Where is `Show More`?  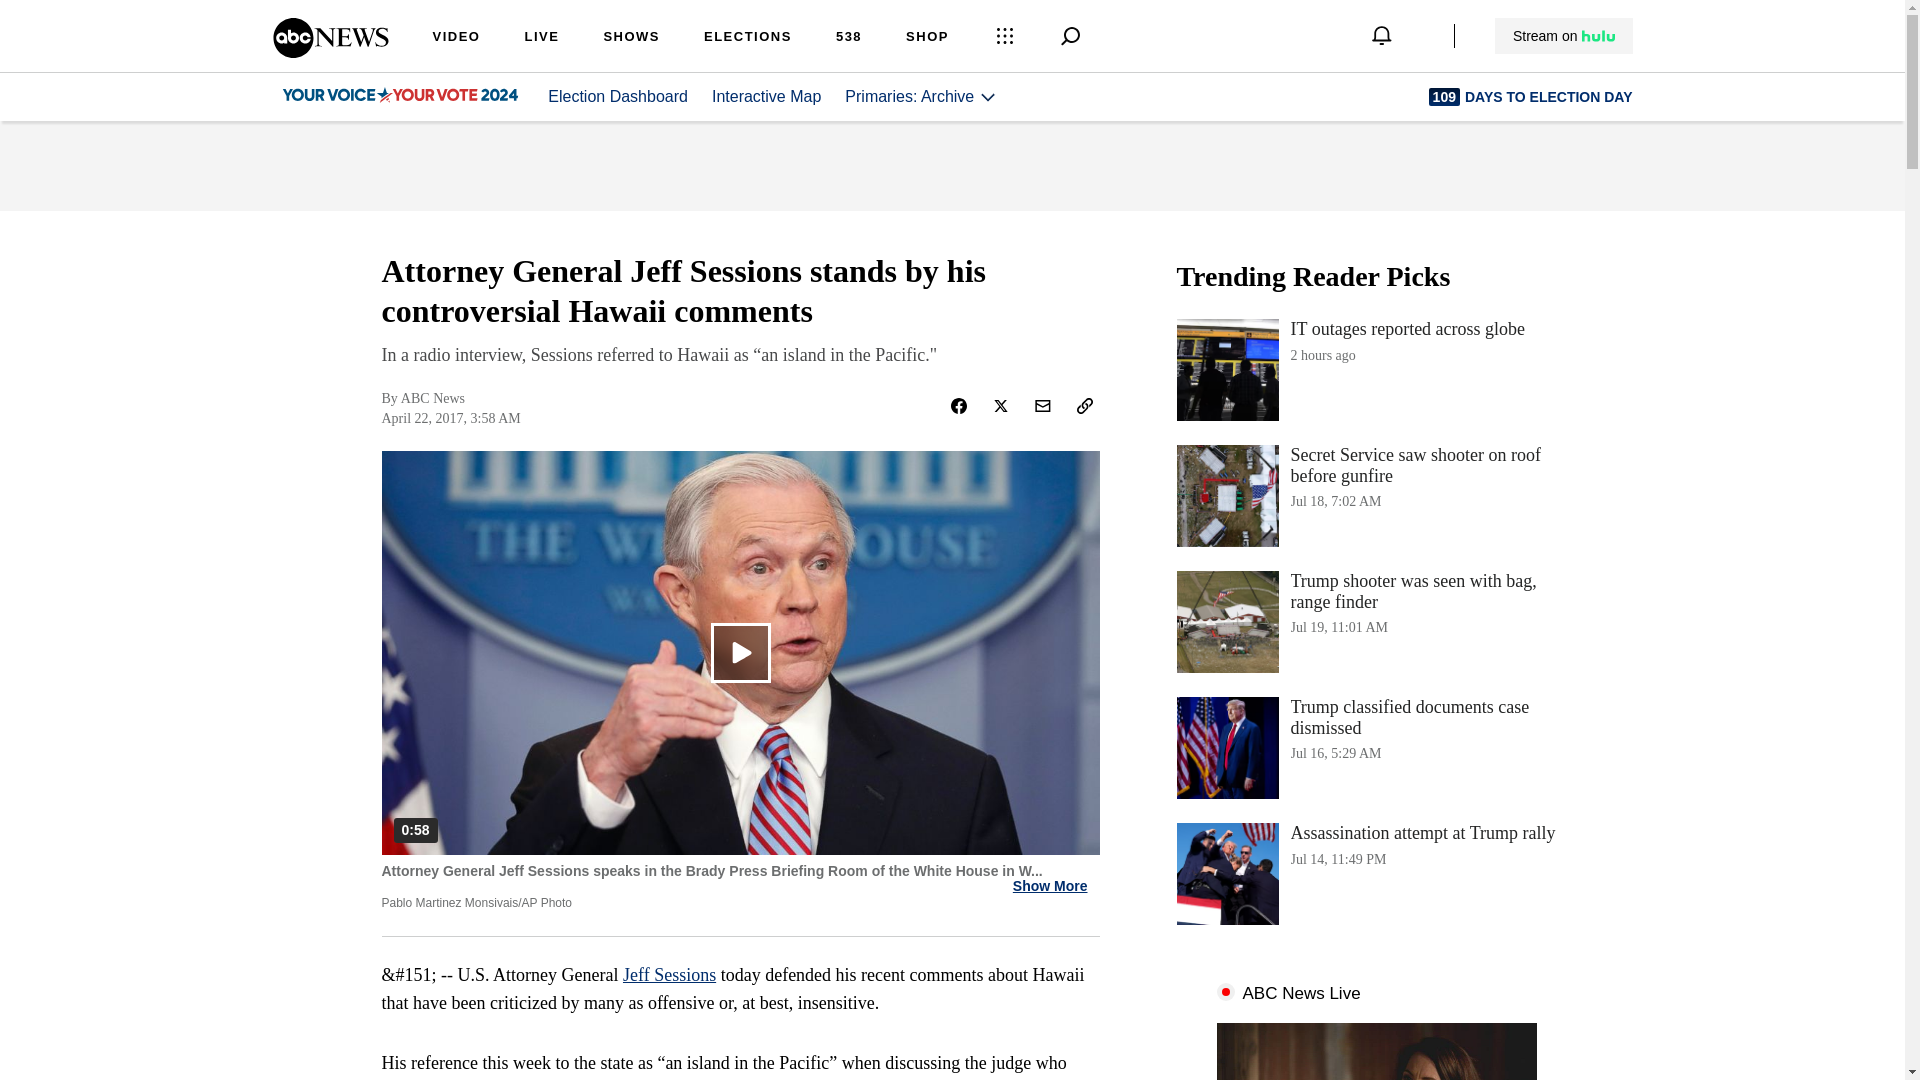
Show More is located at coordinates (748, 38).